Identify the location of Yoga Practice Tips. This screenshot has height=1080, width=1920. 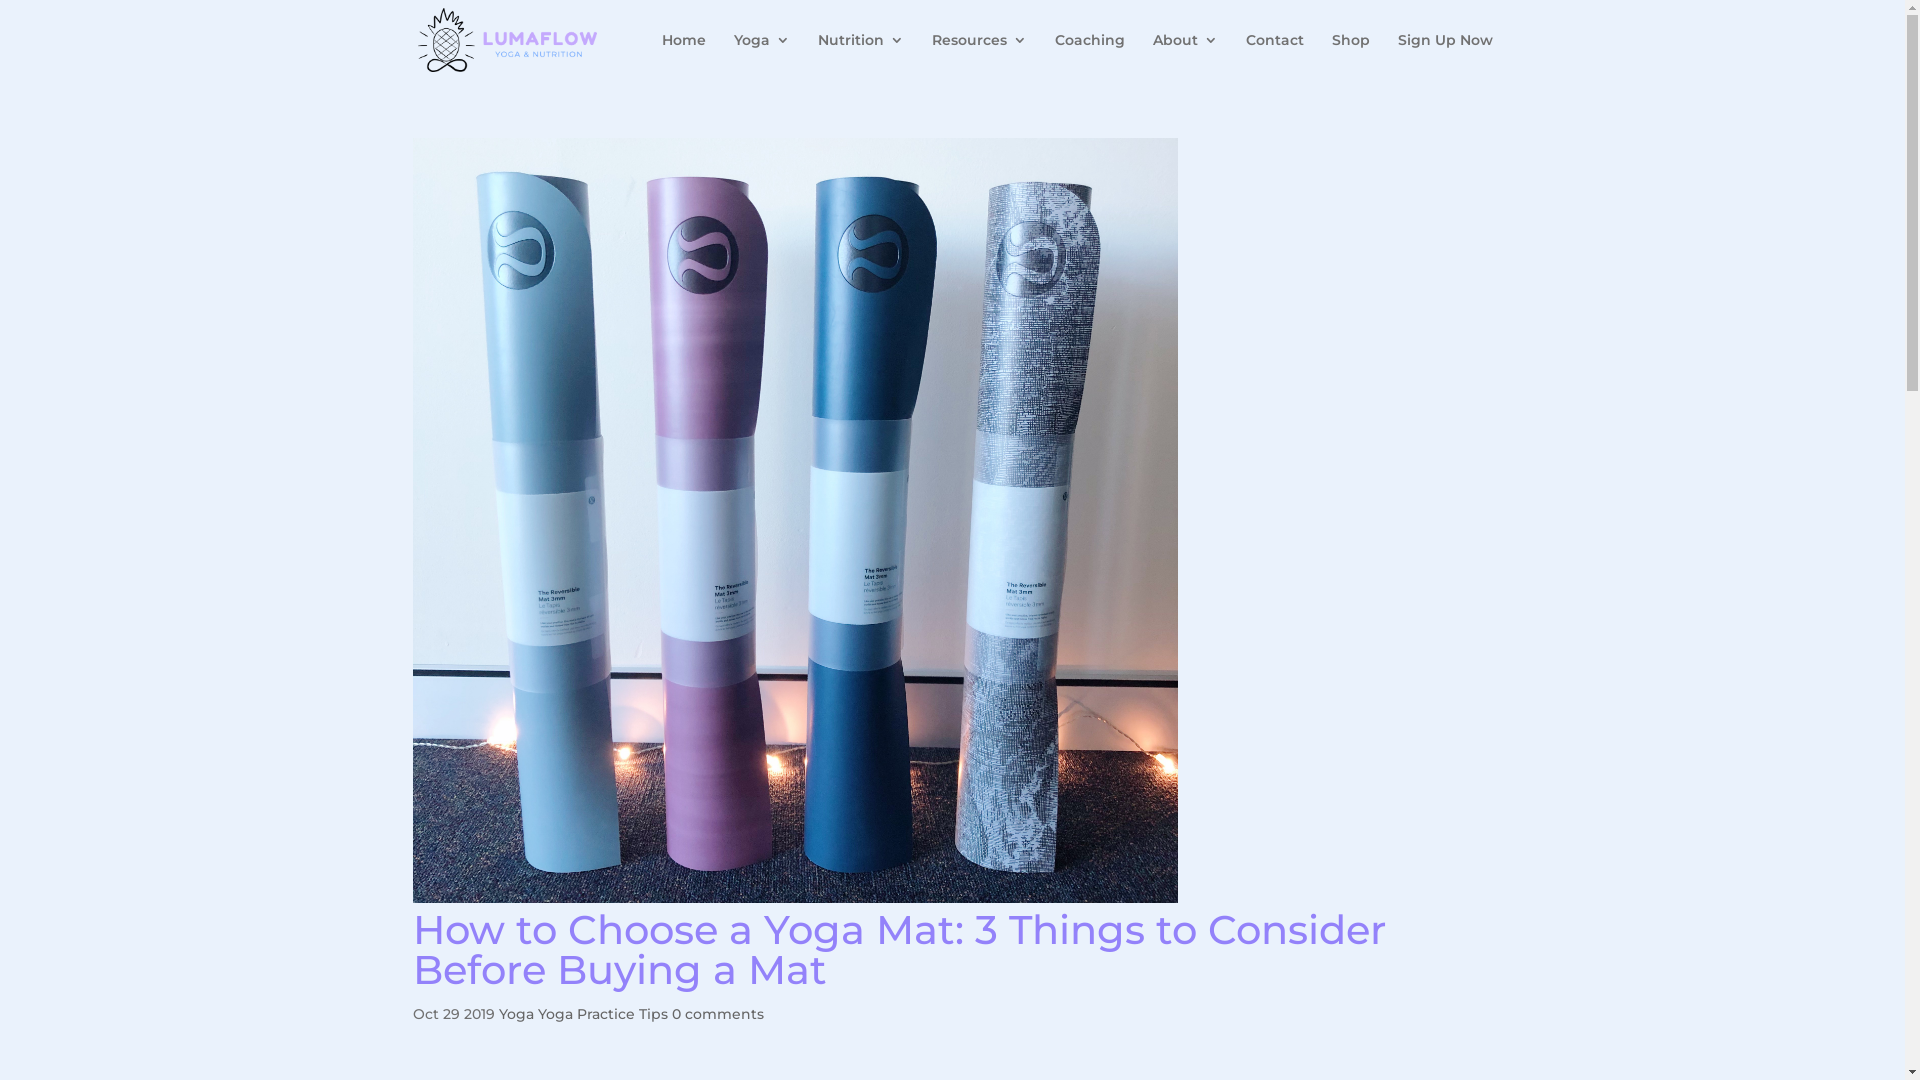
(603, 1014).